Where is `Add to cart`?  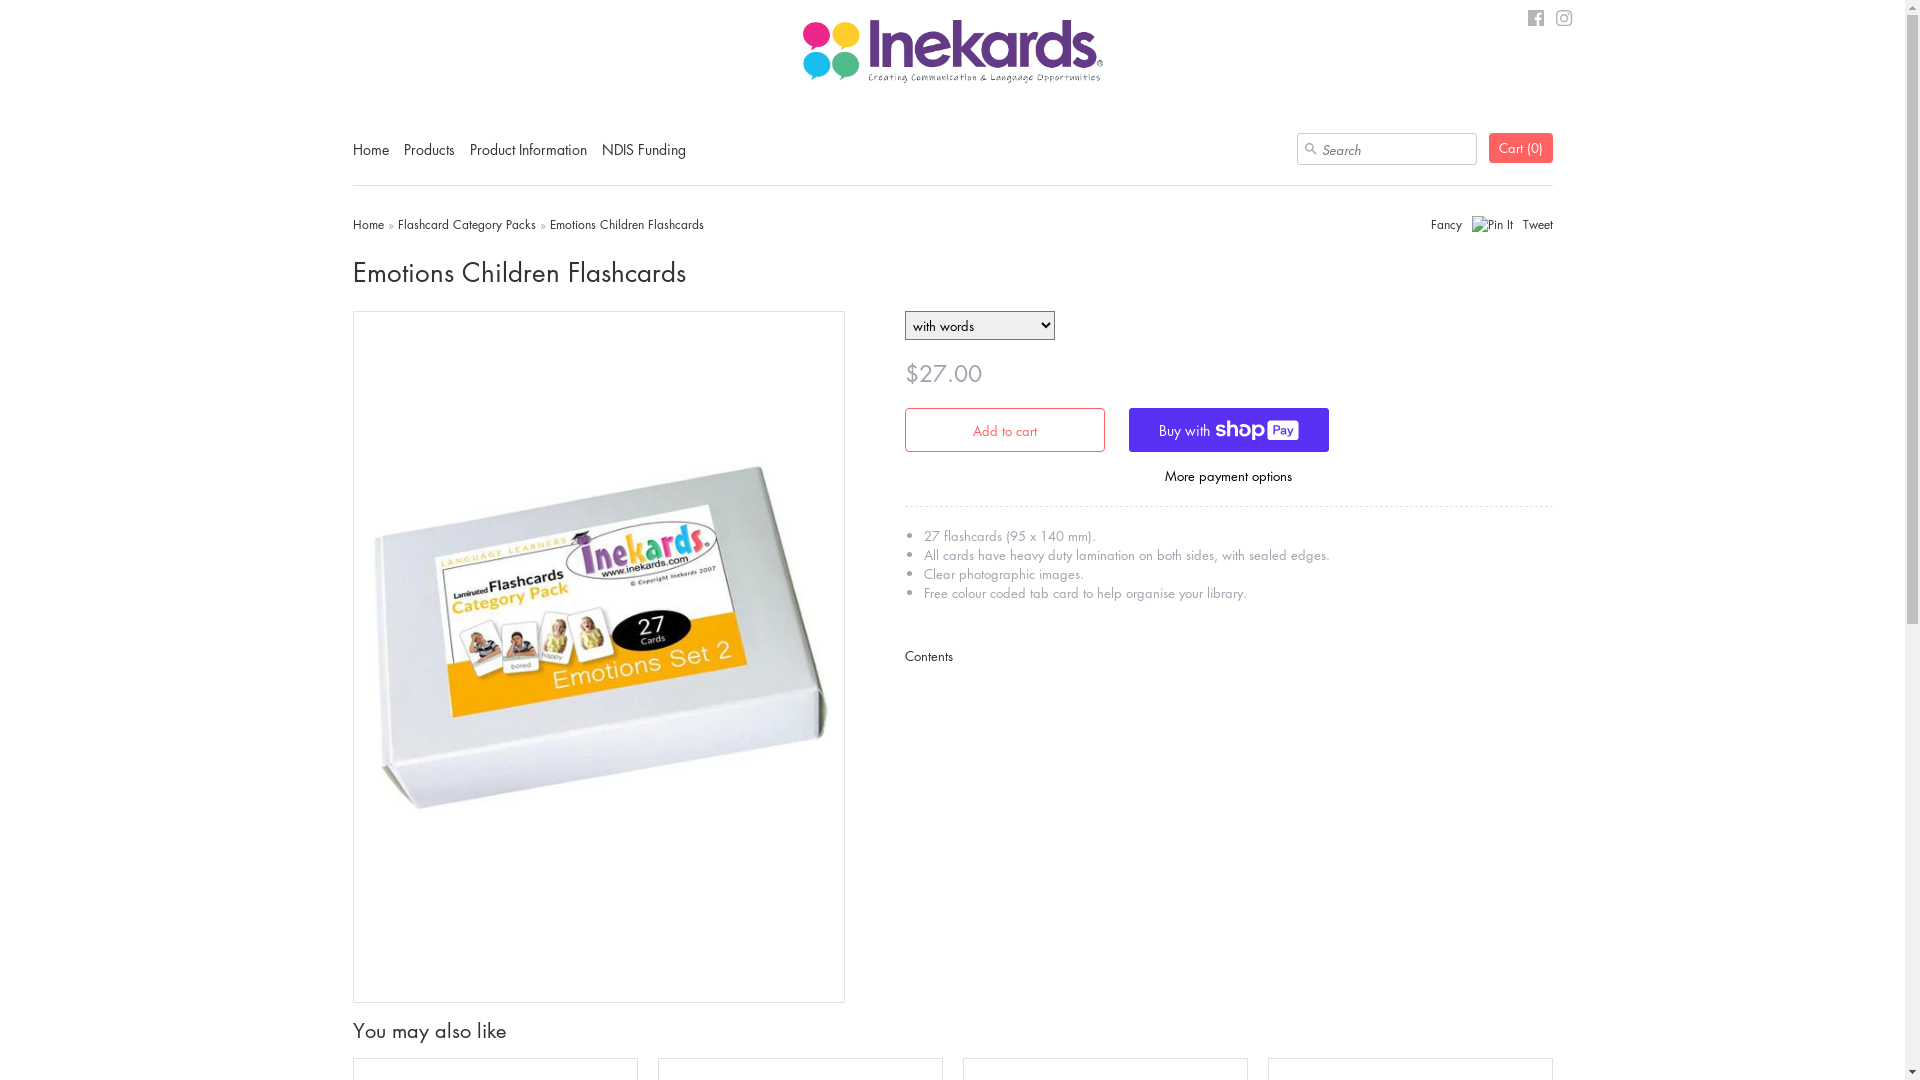
Add to cart is located at coordinates (1004, 430).